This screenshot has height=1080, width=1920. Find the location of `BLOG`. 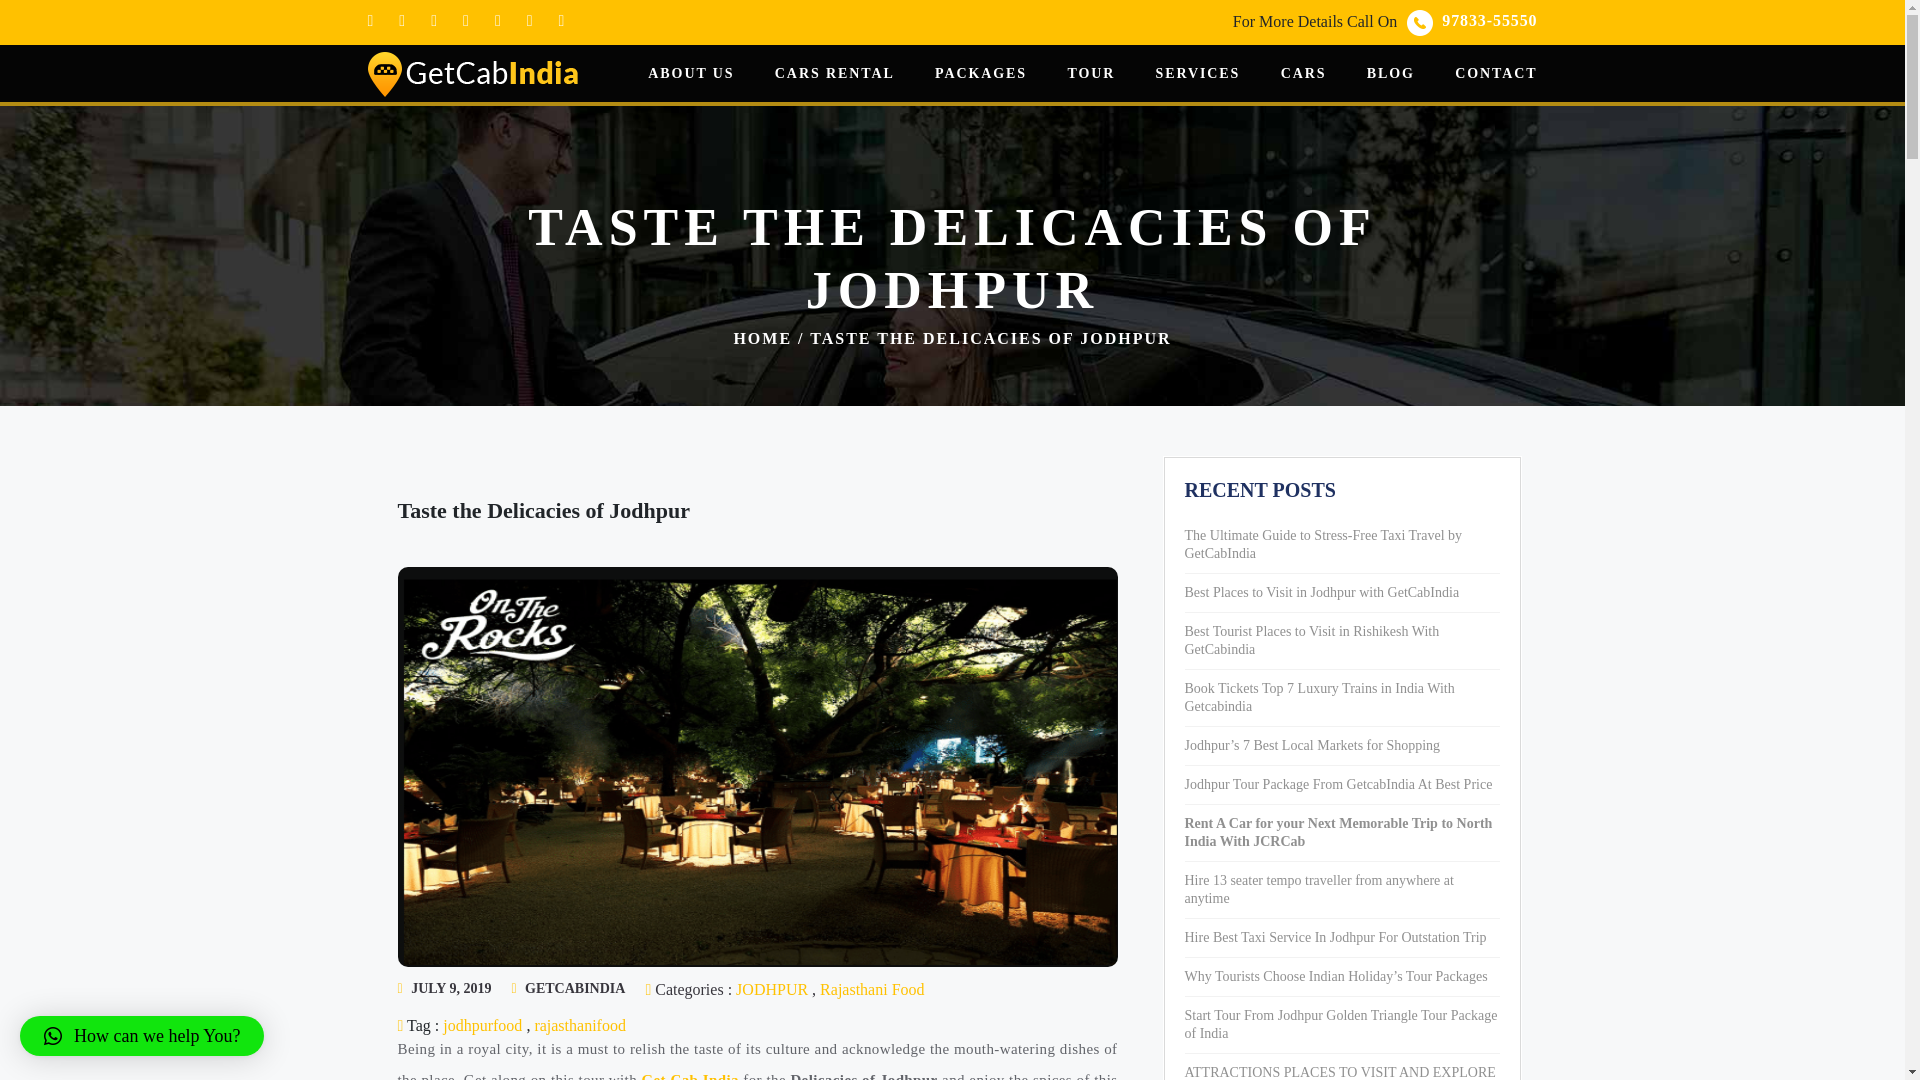

BLOG is located at coordinates (1486, 20).